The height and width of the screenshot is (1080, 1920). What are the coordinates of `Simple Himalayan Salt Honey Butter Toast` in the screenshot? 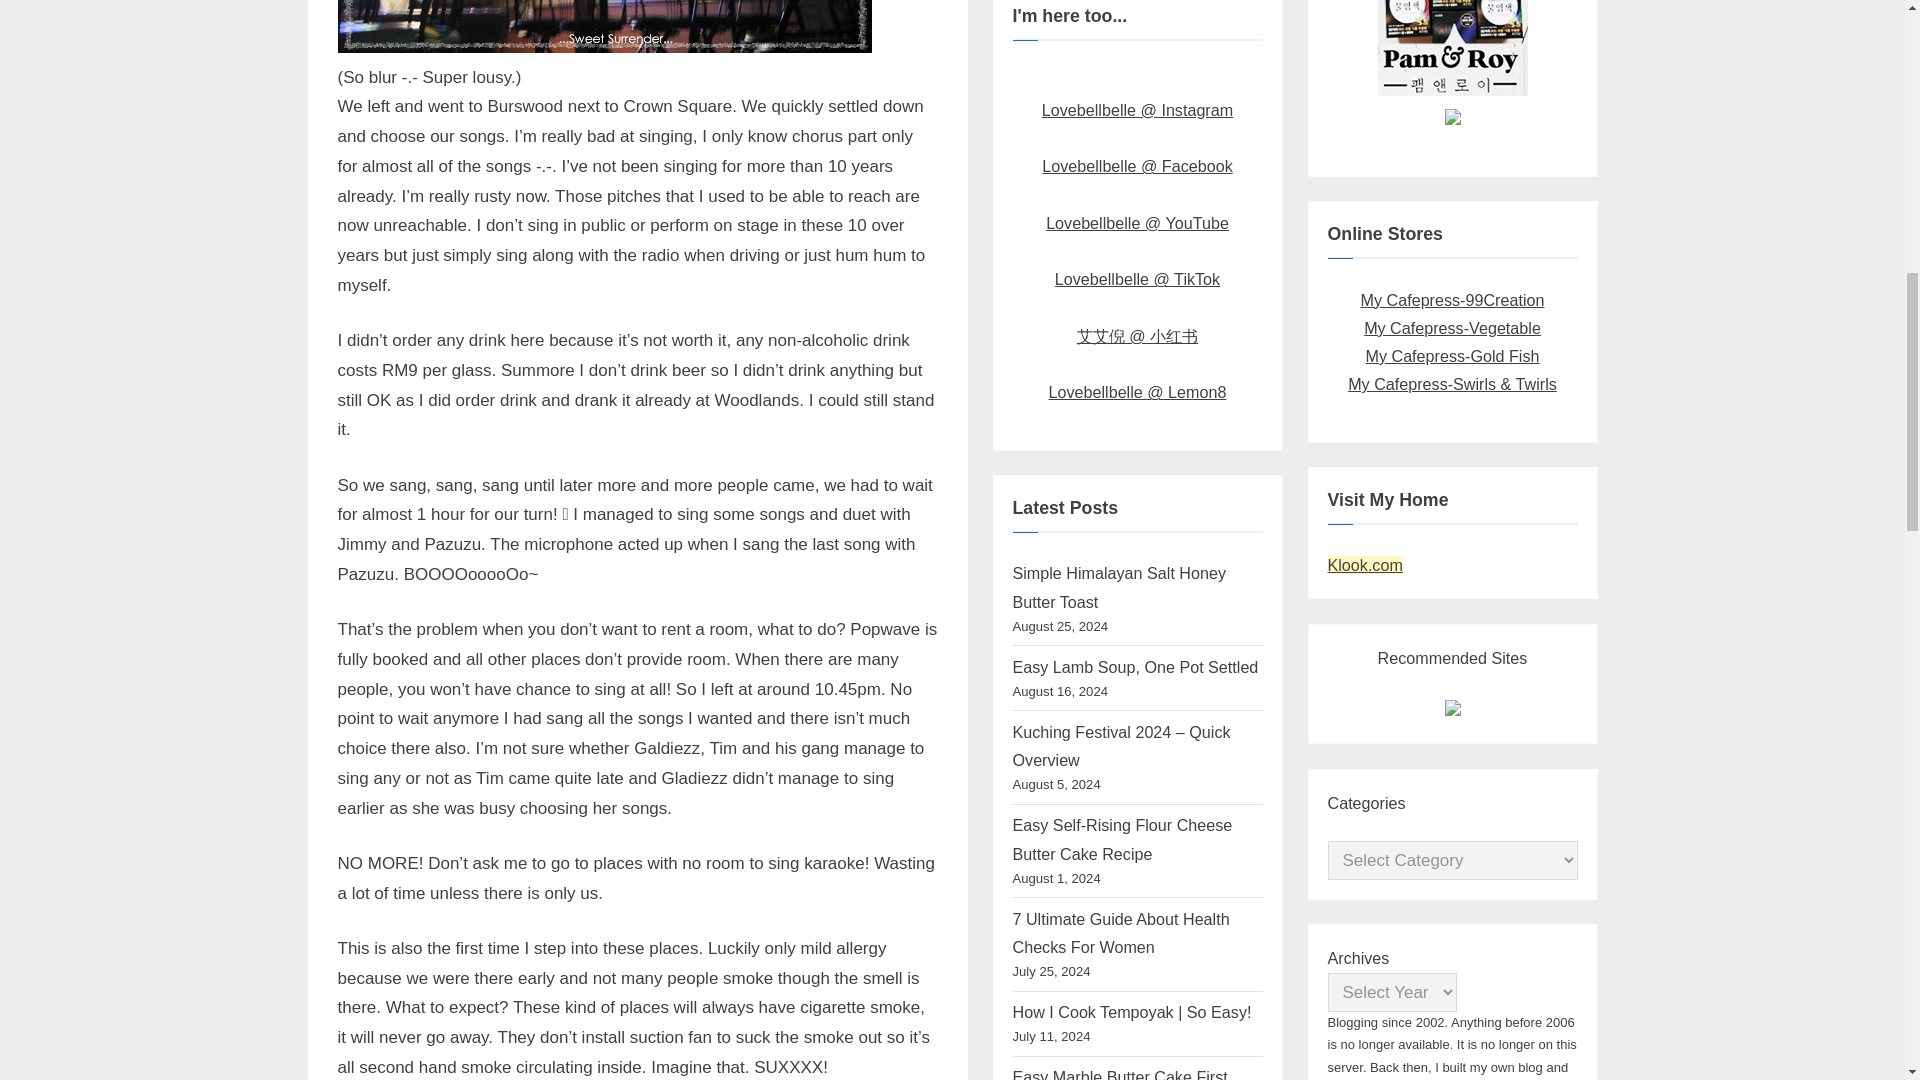 It's located at (1118, 586).